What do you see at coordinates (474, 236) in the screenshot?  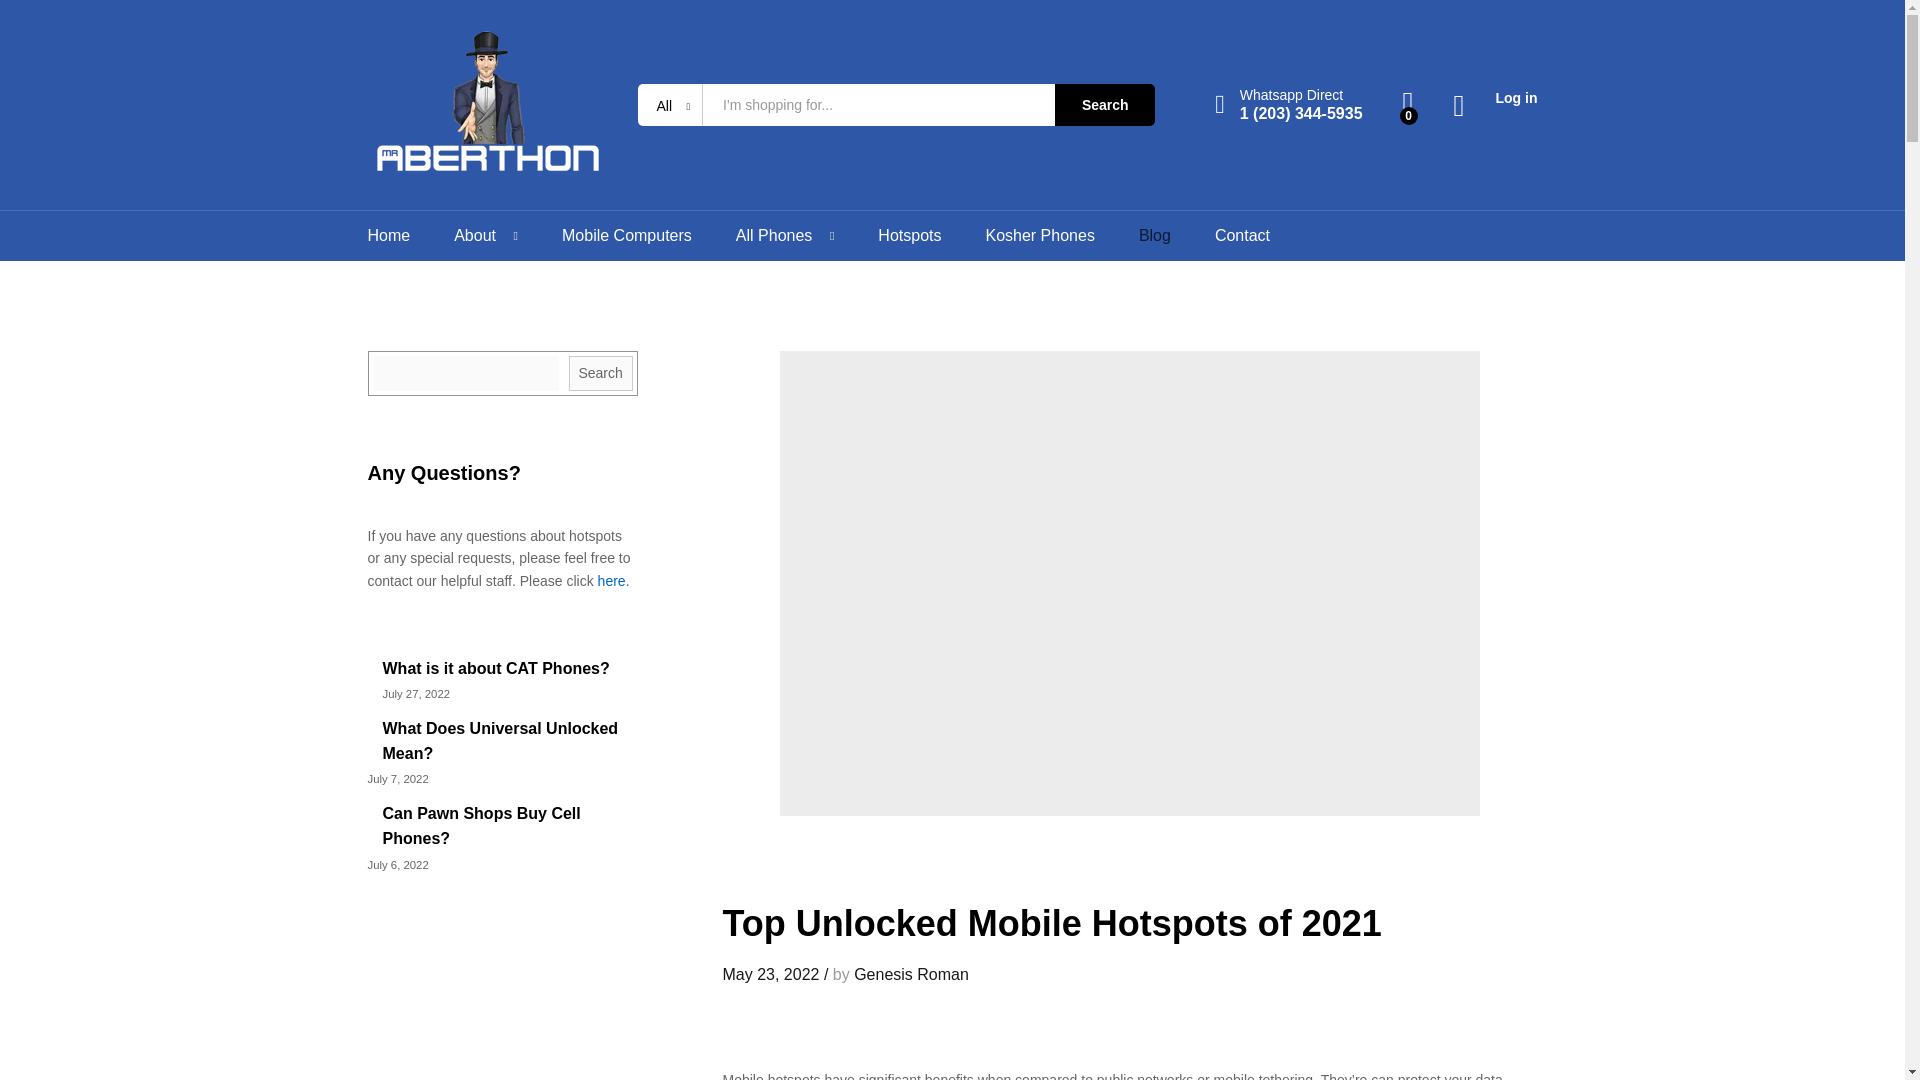 I see `About` at bounding box center [474, 236].